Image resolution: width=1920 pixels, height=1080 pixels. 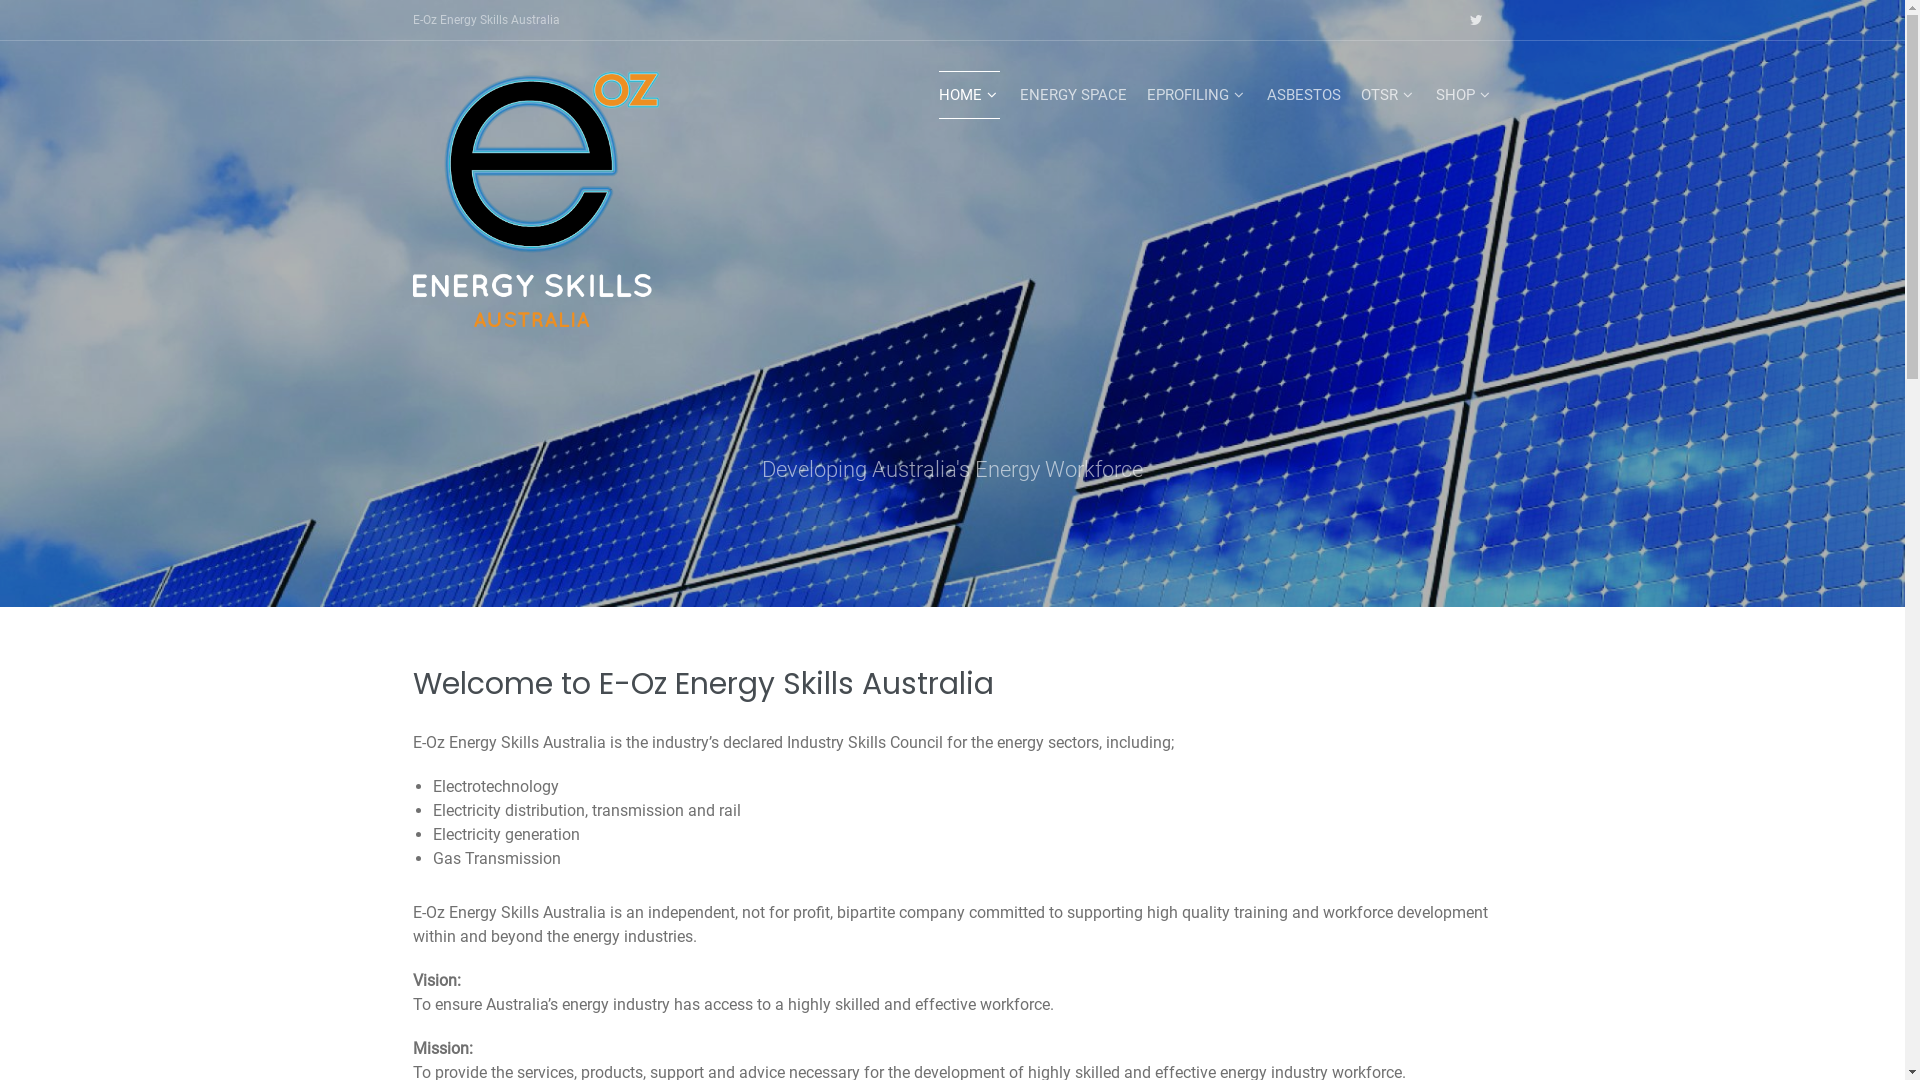 I want to click on ASBESTOS, so click(x=1303, y=95).